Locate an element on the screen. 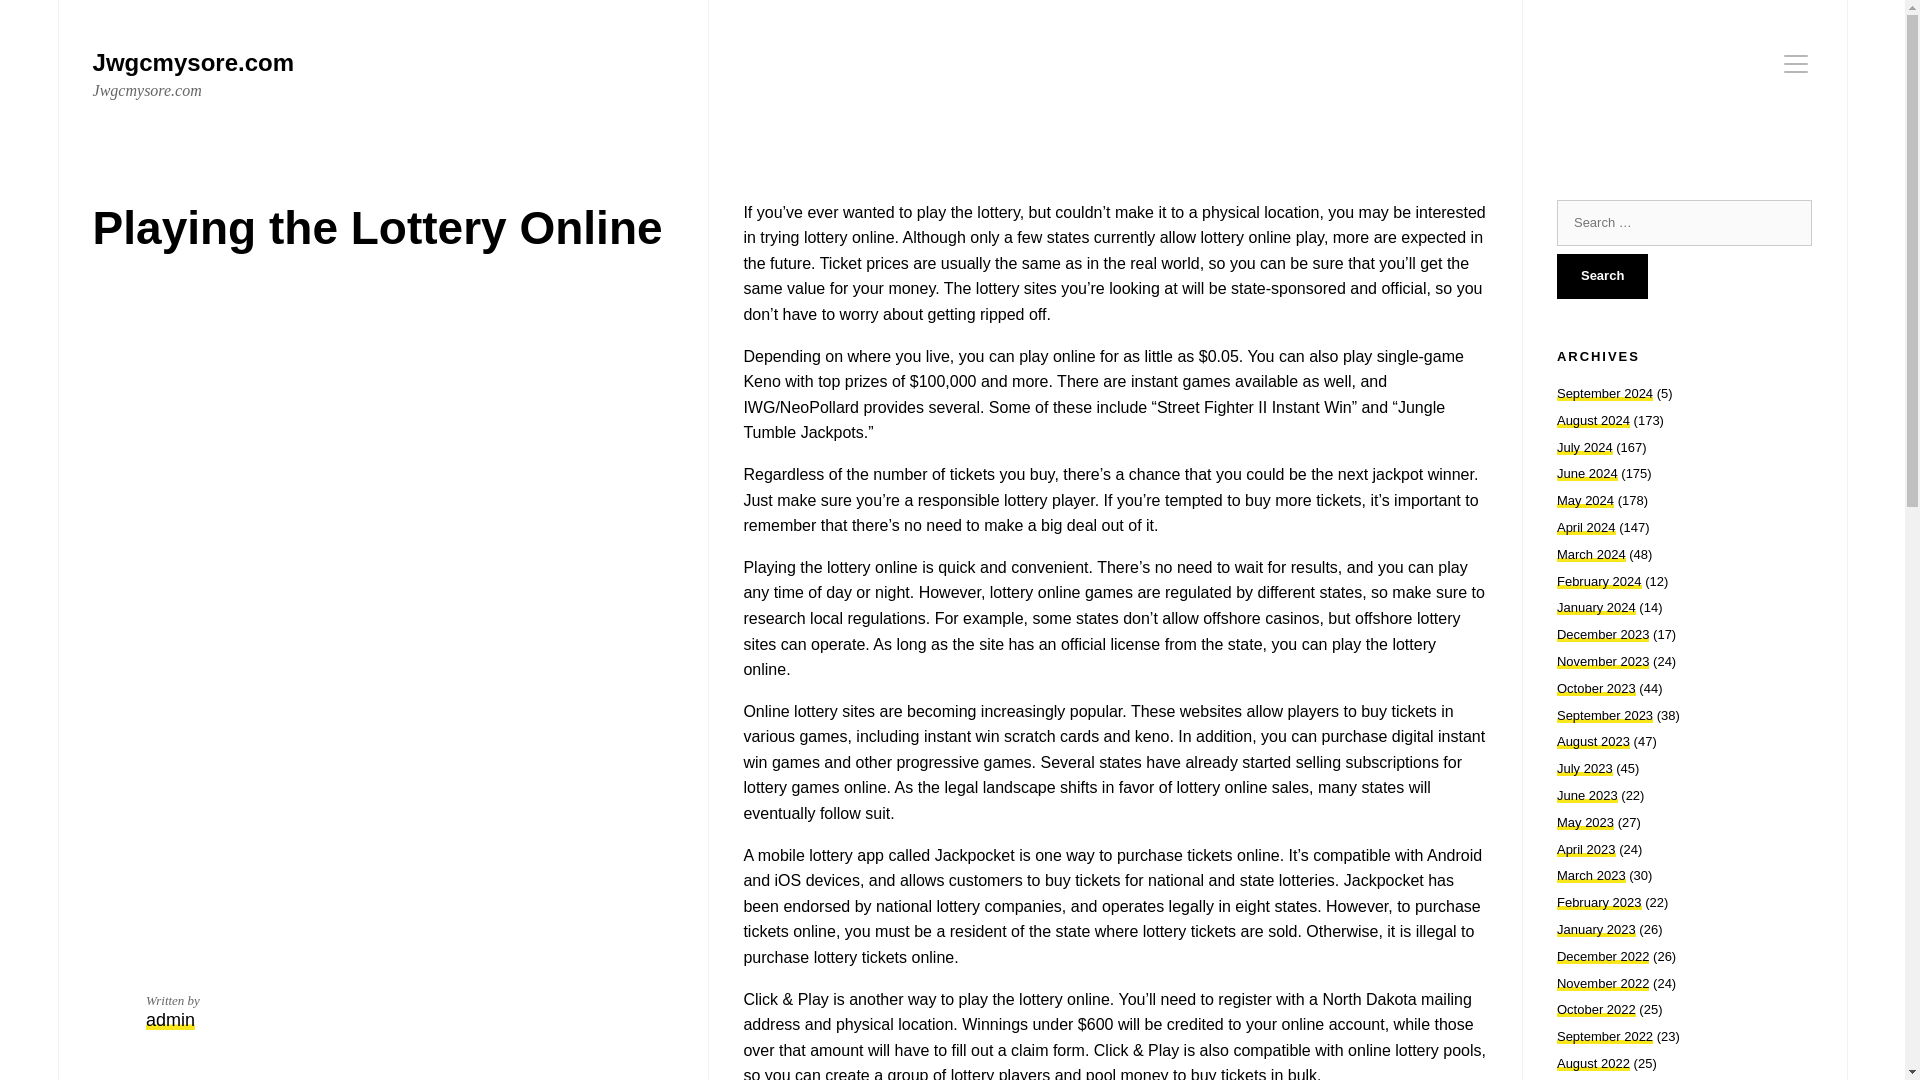 This screenshot has height=1080, width=1920. December 2023 is located at coordinates (1603, 634).